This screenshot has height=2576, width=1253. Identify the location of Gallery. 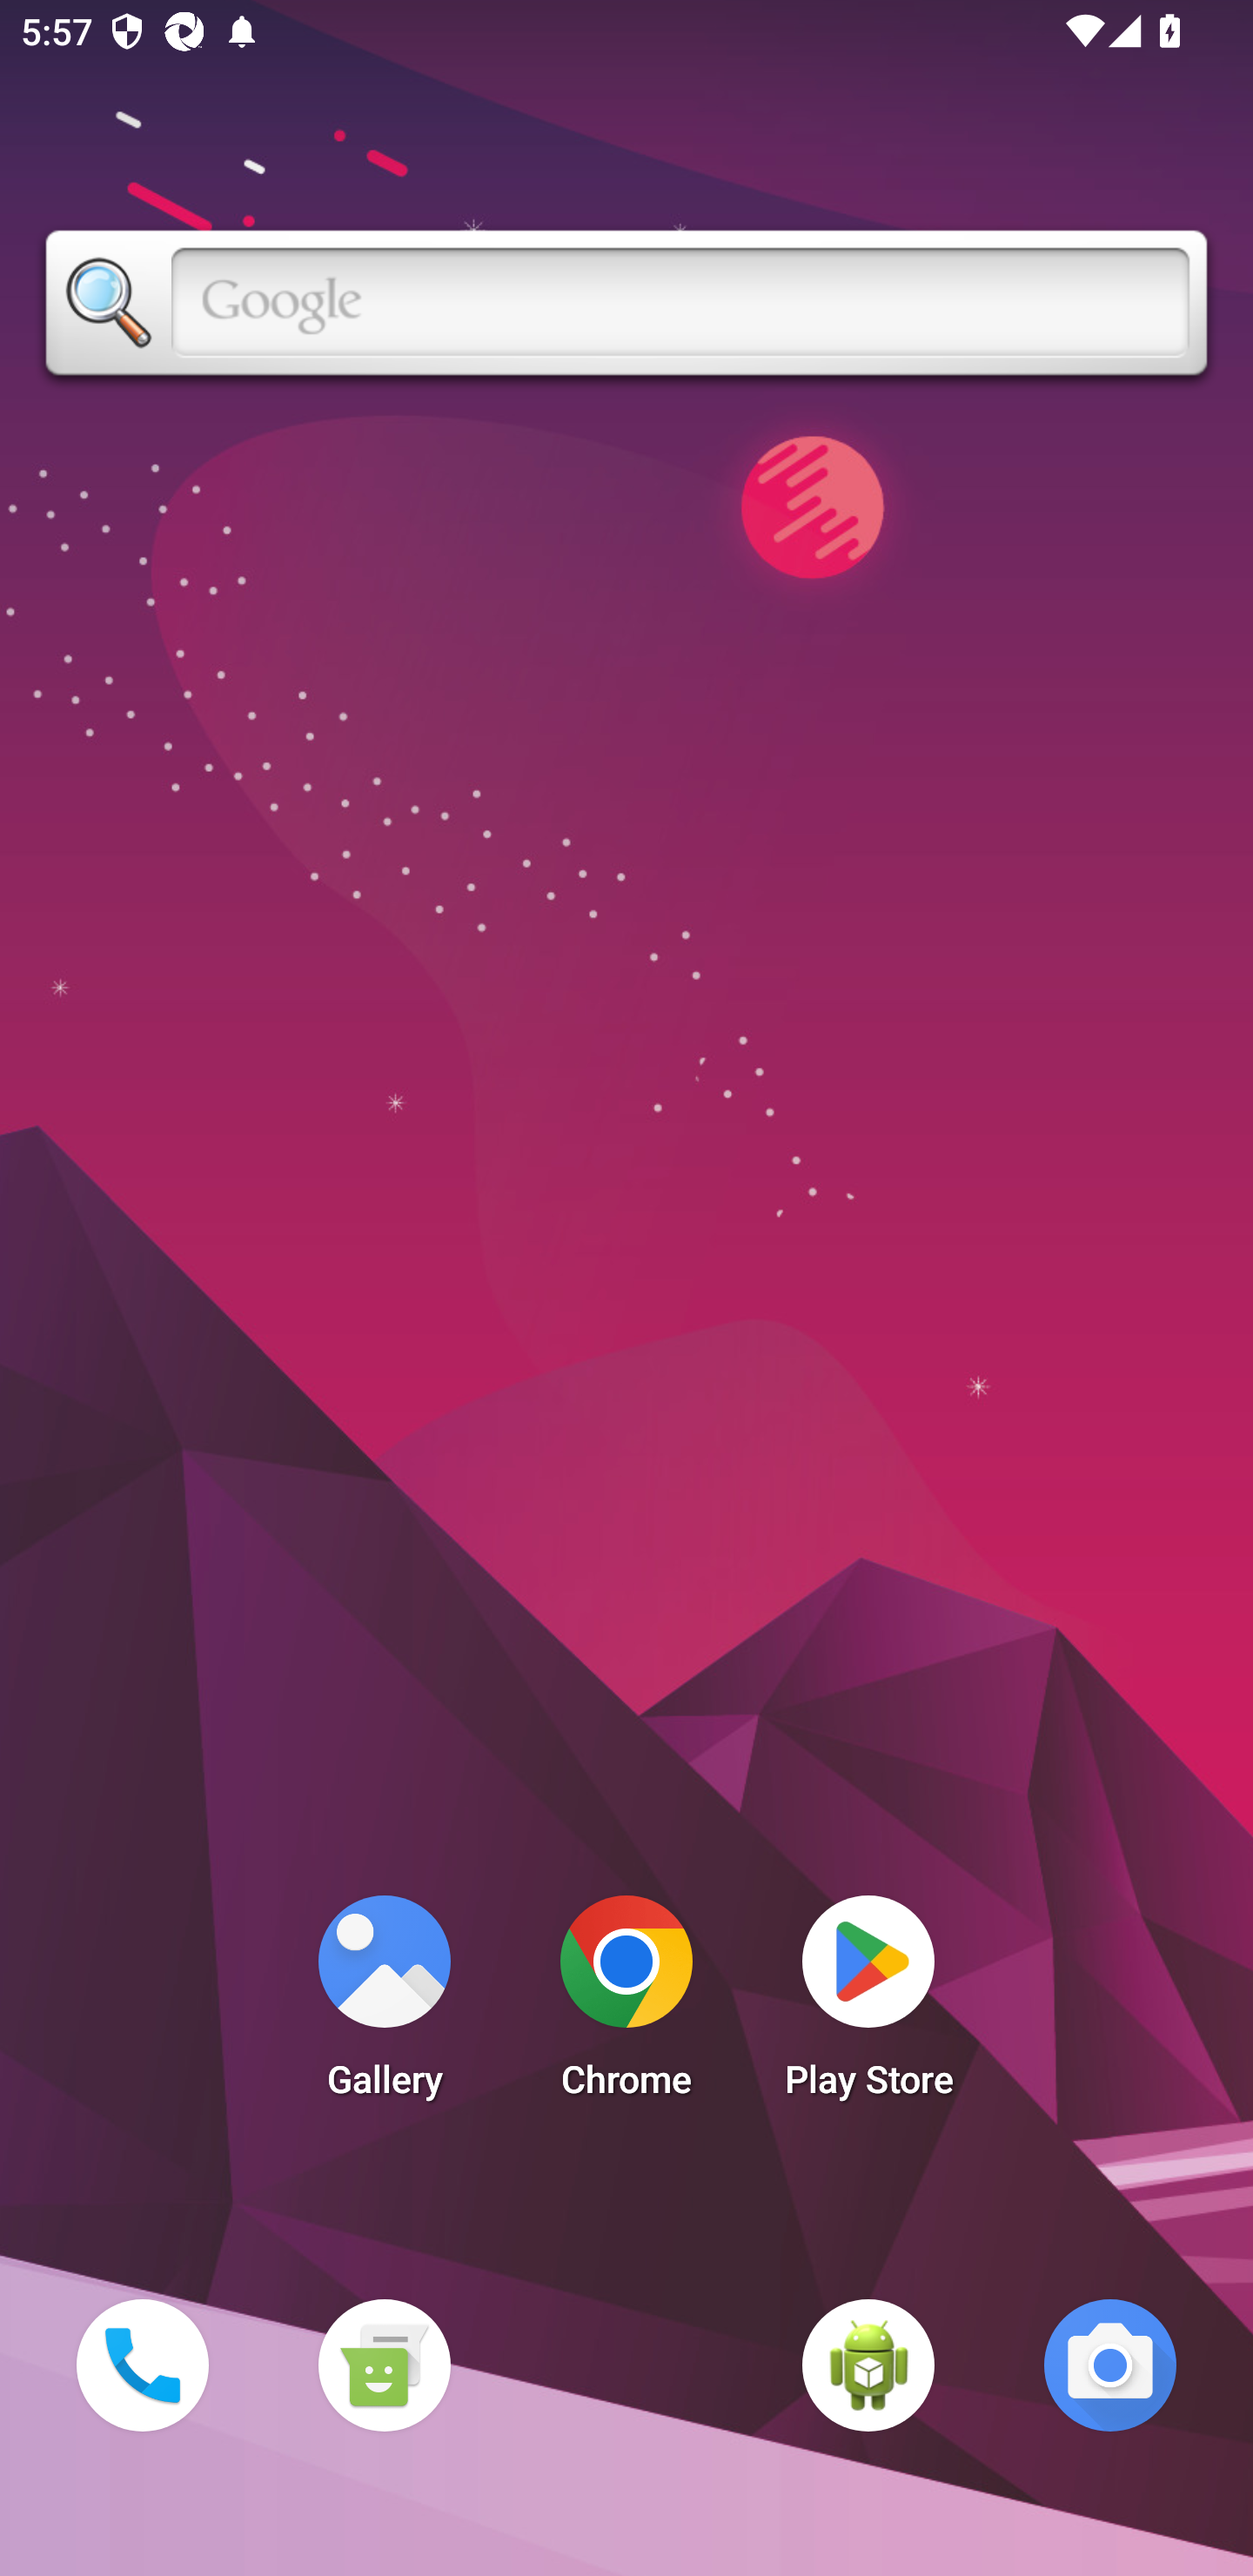
(384, 2005).